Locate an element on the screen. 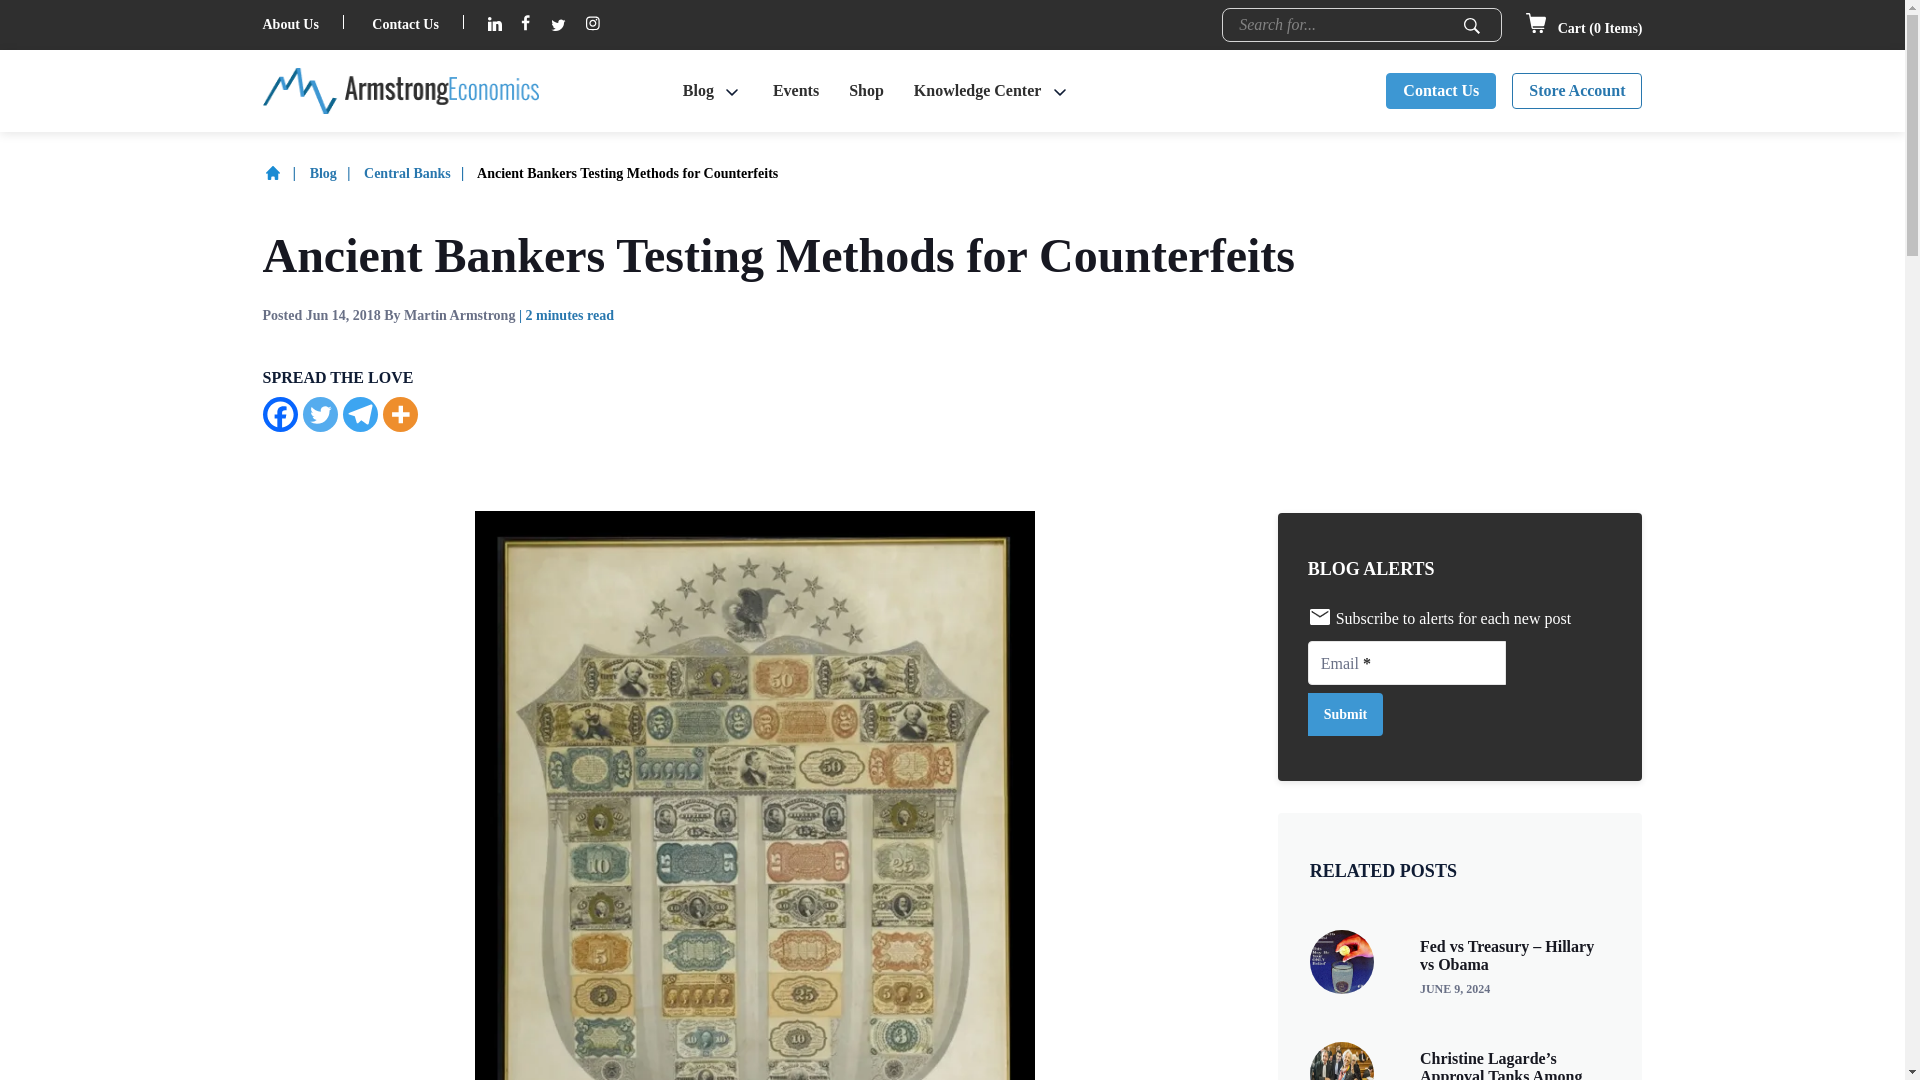 The image size is (1920, 1080). Shop is located at coordinates (866, 91).